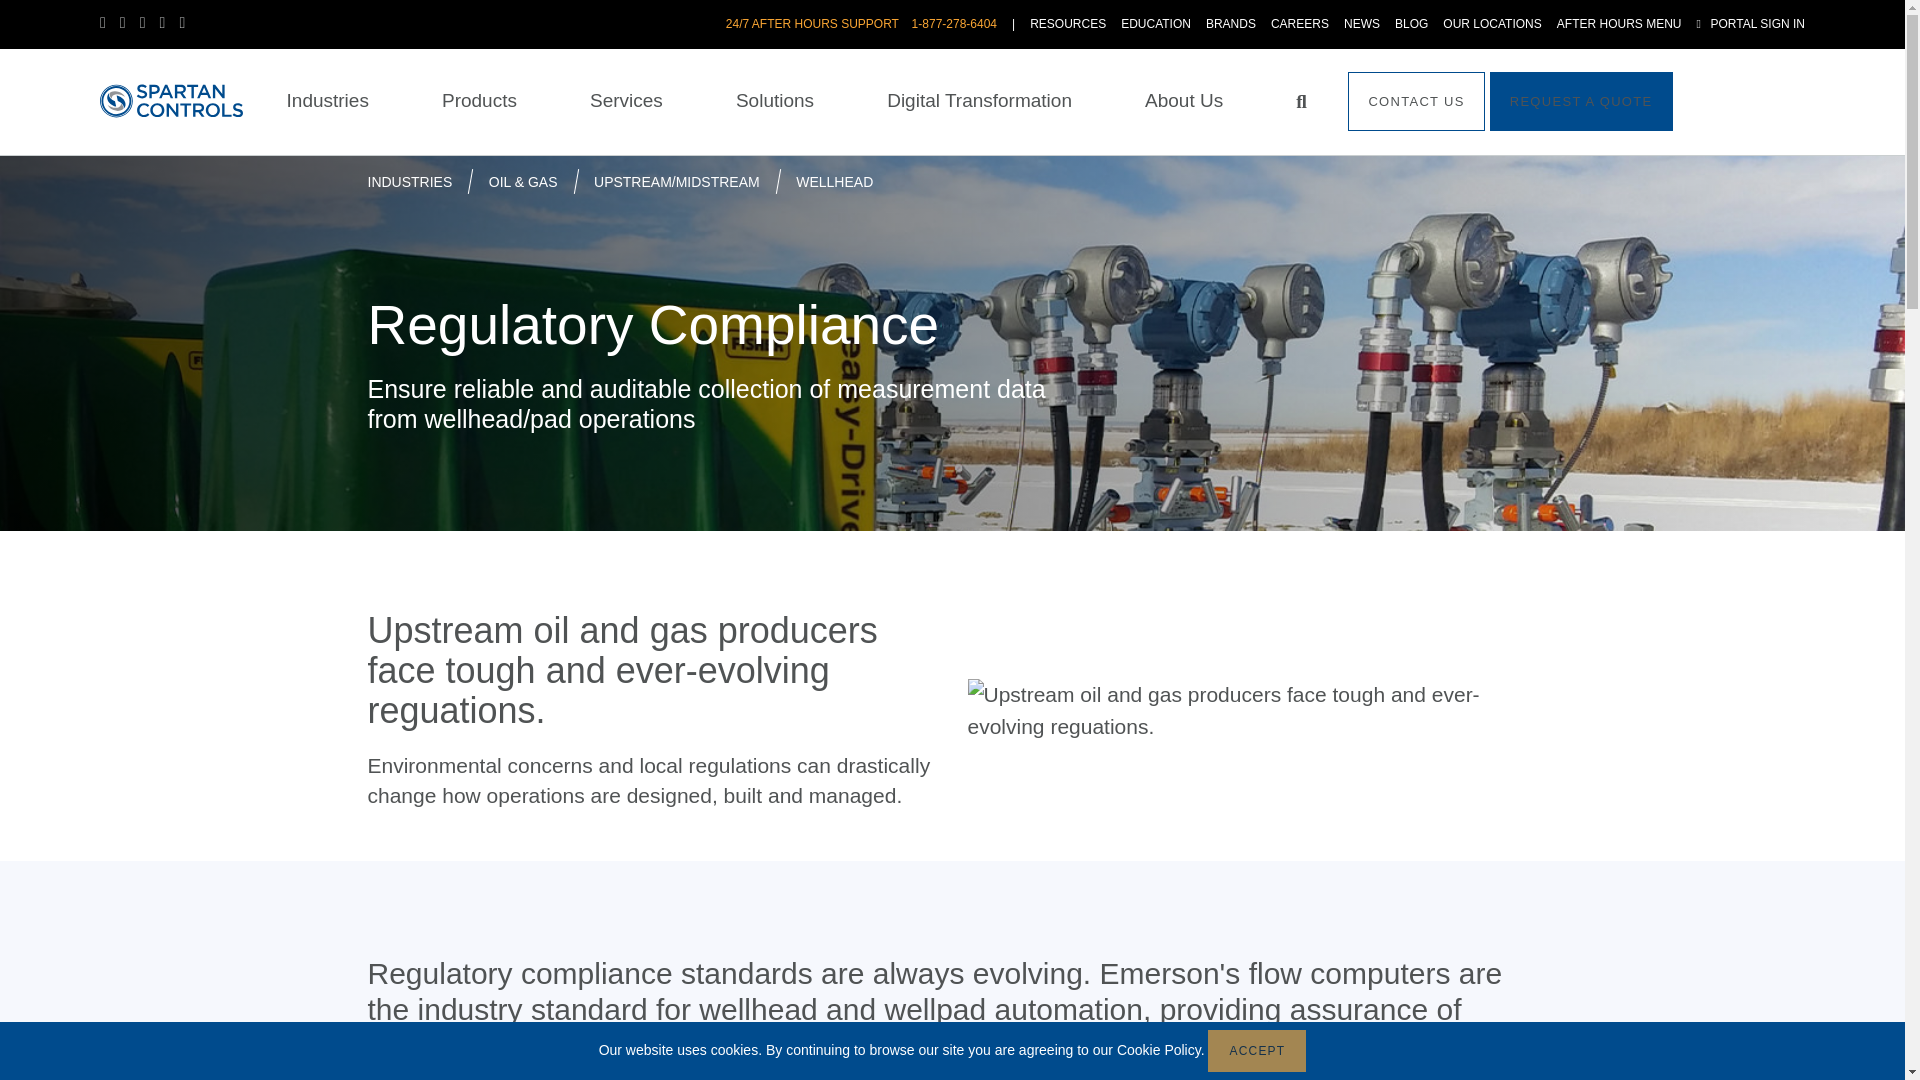 The image size is (1920, 1080). What do you see at coordinates (1412, 24) in the screenshot?
I see `BLOG` at bounding box center [1412, 24].